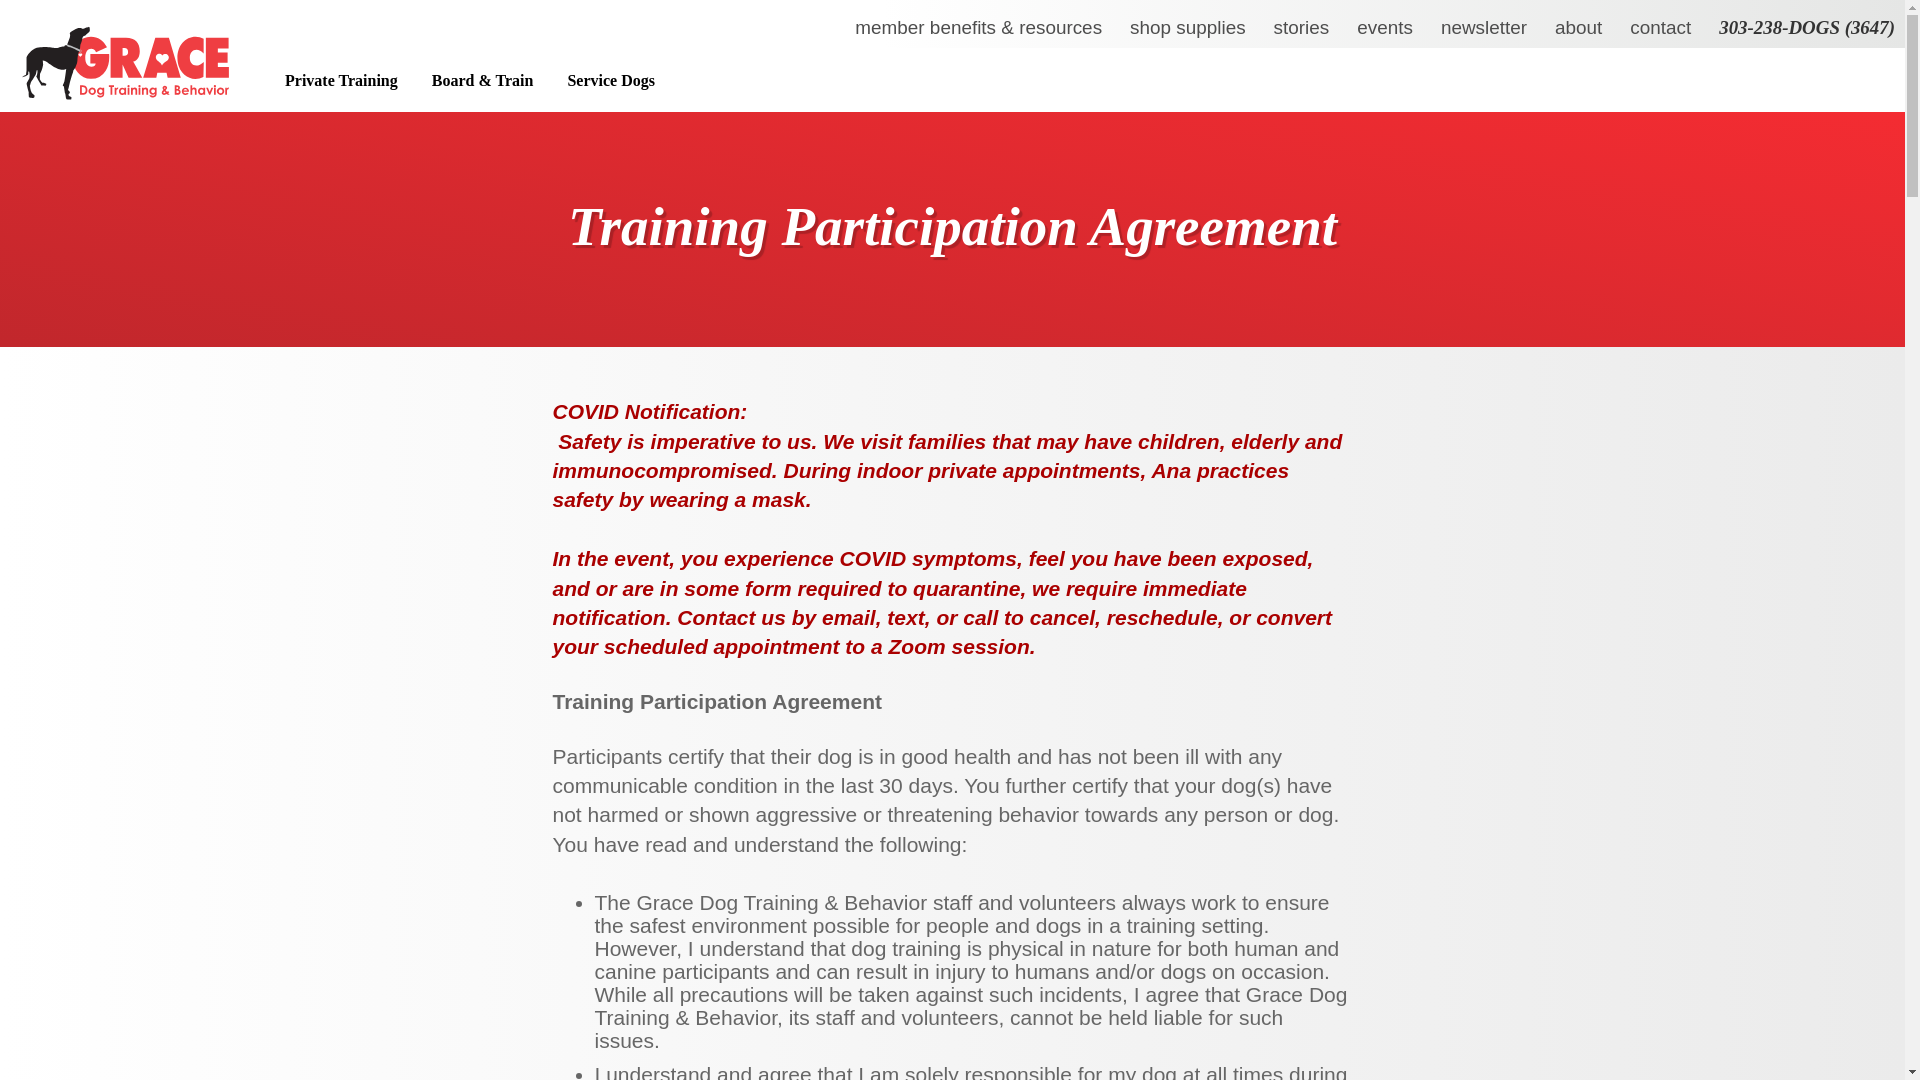 The image size is (1920, 1080). I want to click on newsletter, so click(1484, 28).